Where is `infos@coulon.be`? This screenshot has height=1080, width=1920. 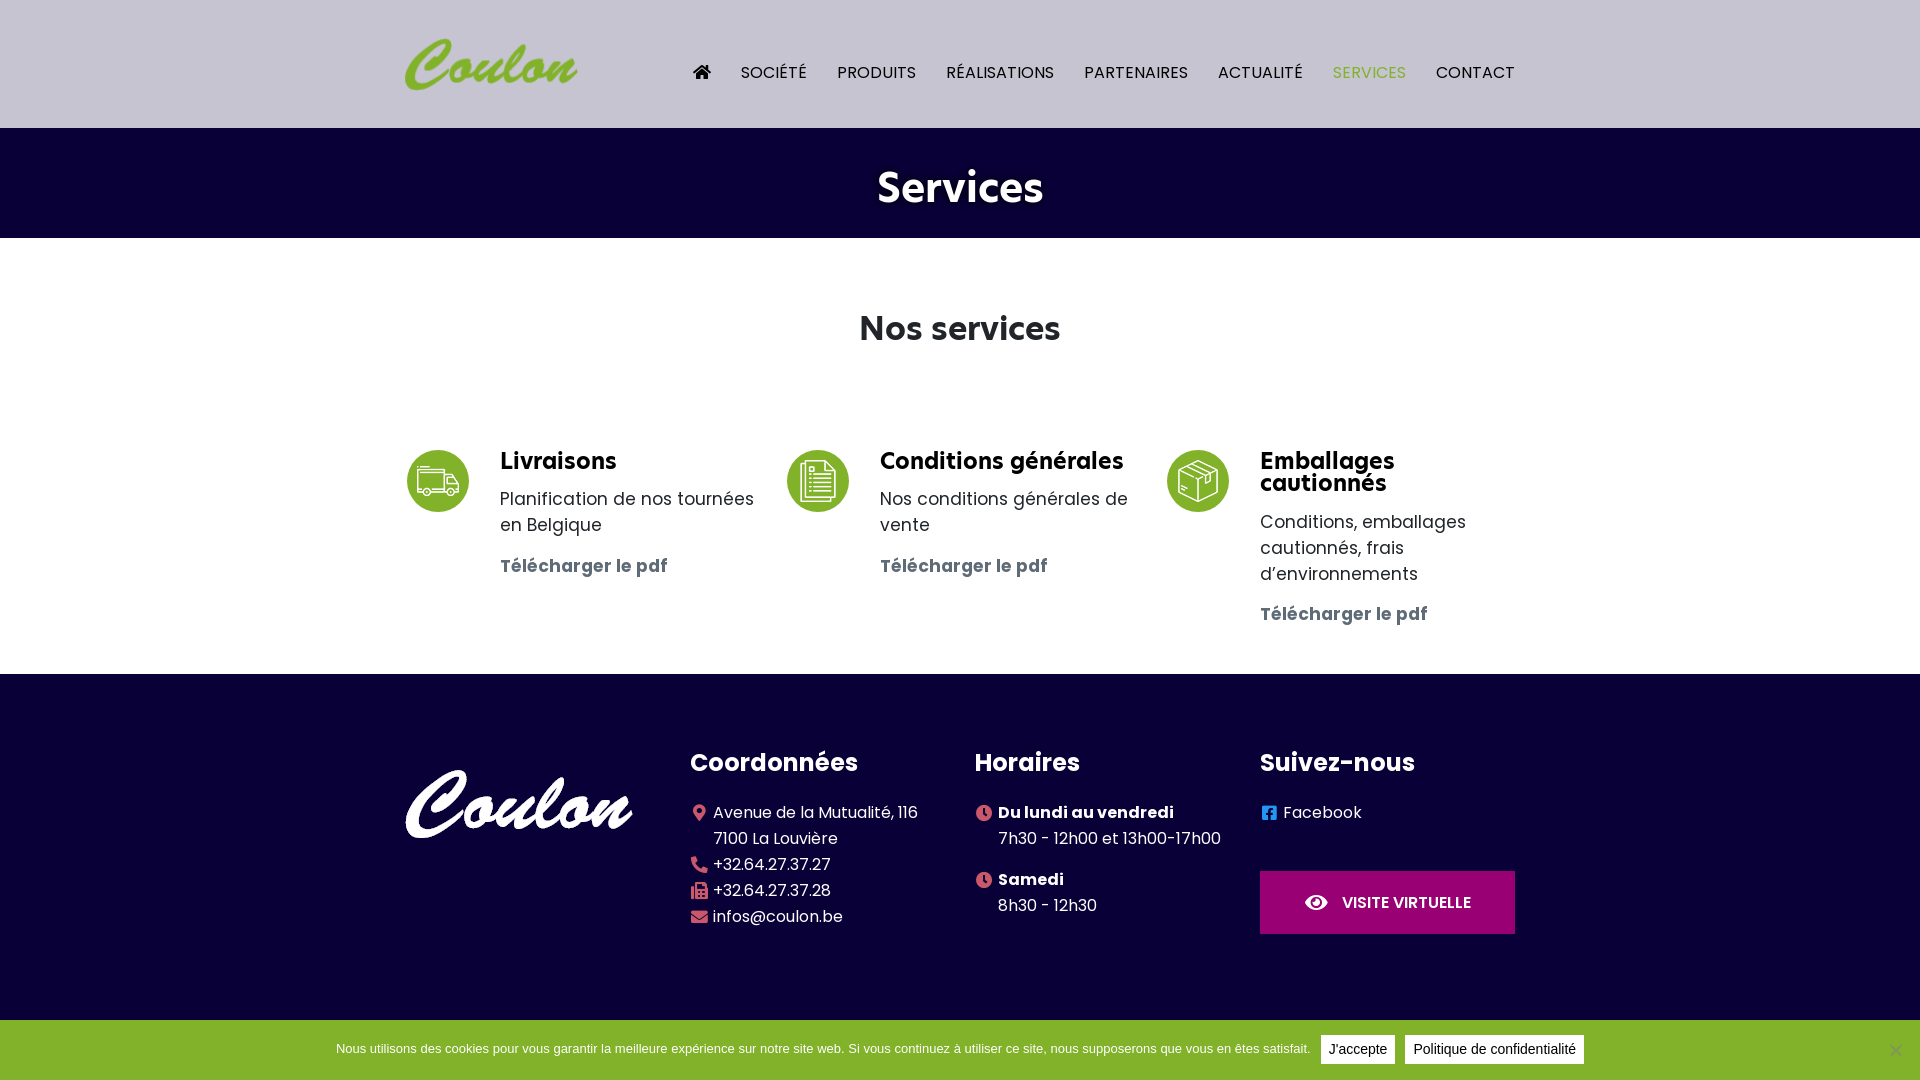
infos@coulon.be is located at coordinates (778, 916).